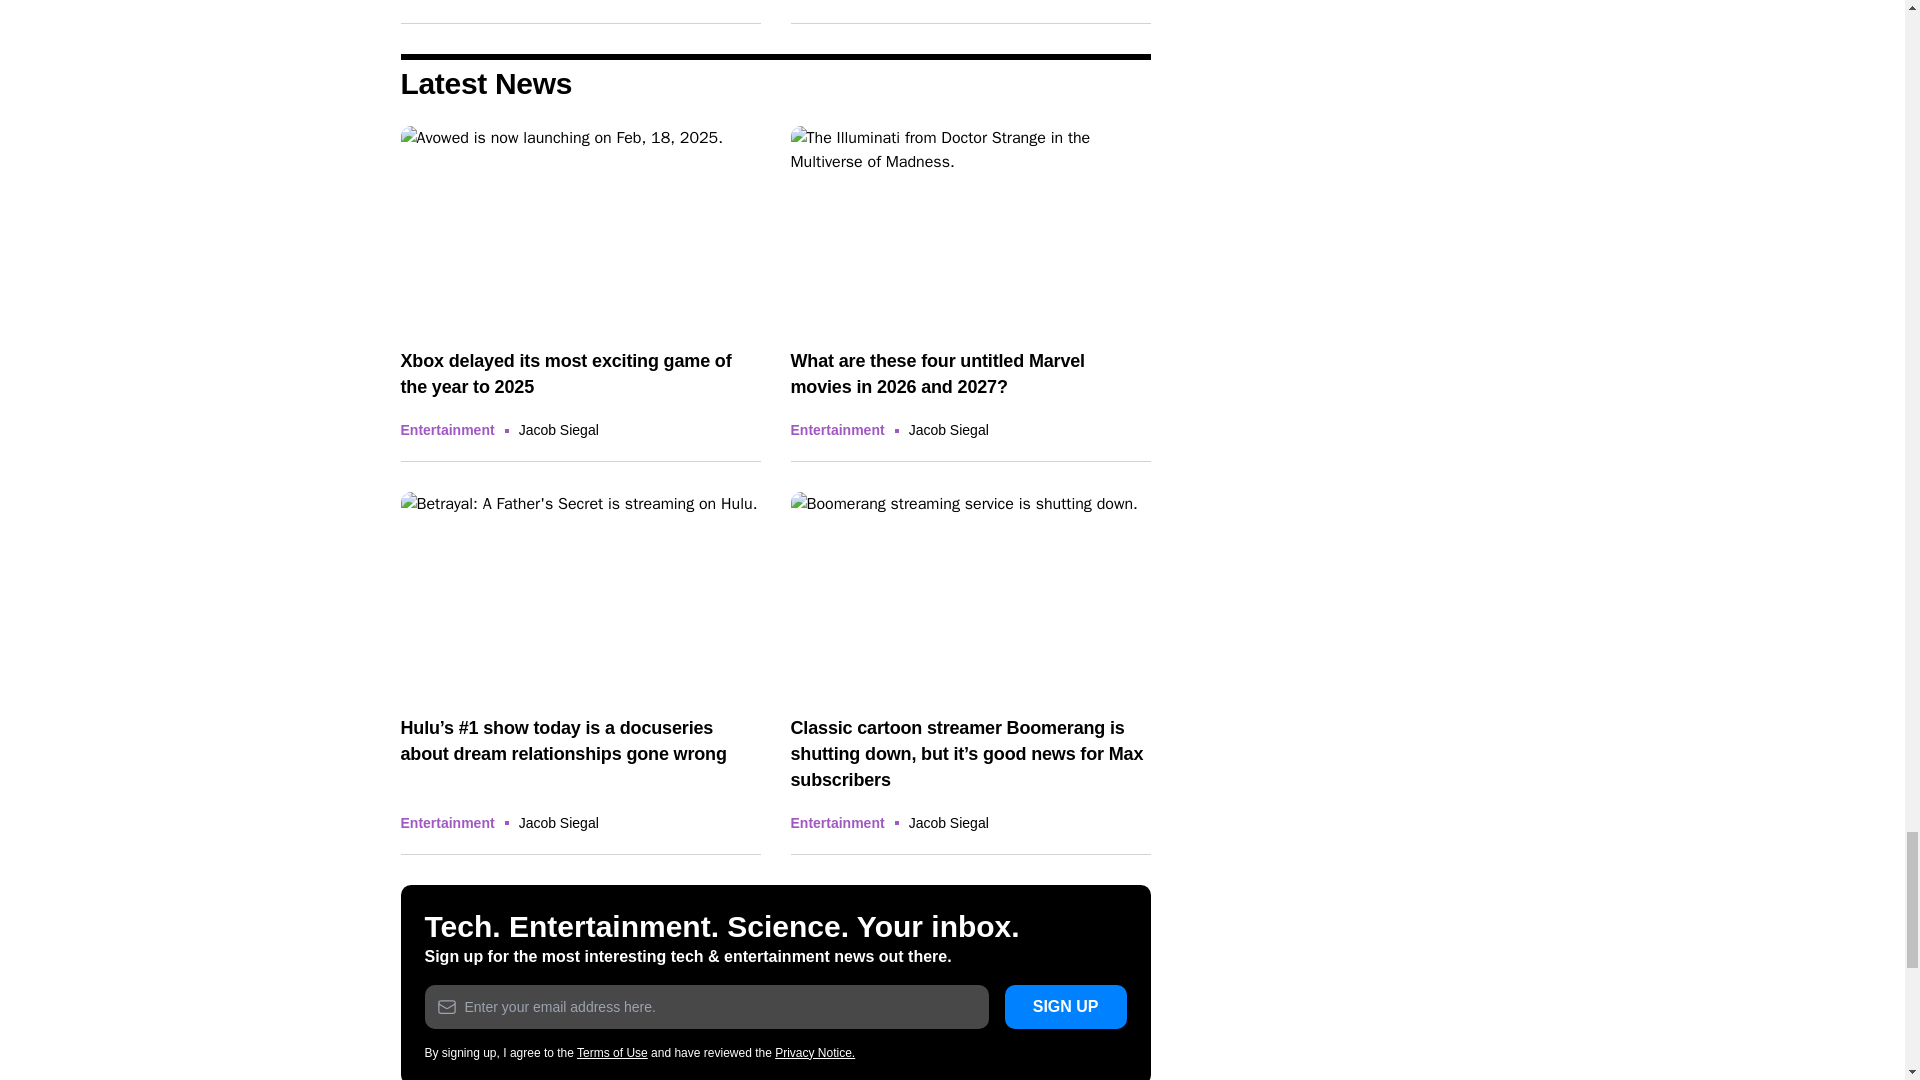 This screenshot has width=1920, height=1080. What do you see at coordinates (948, 822) in the screenshot?
I see `Posts by Jacob Siegal` at bounding box center [948, 822].